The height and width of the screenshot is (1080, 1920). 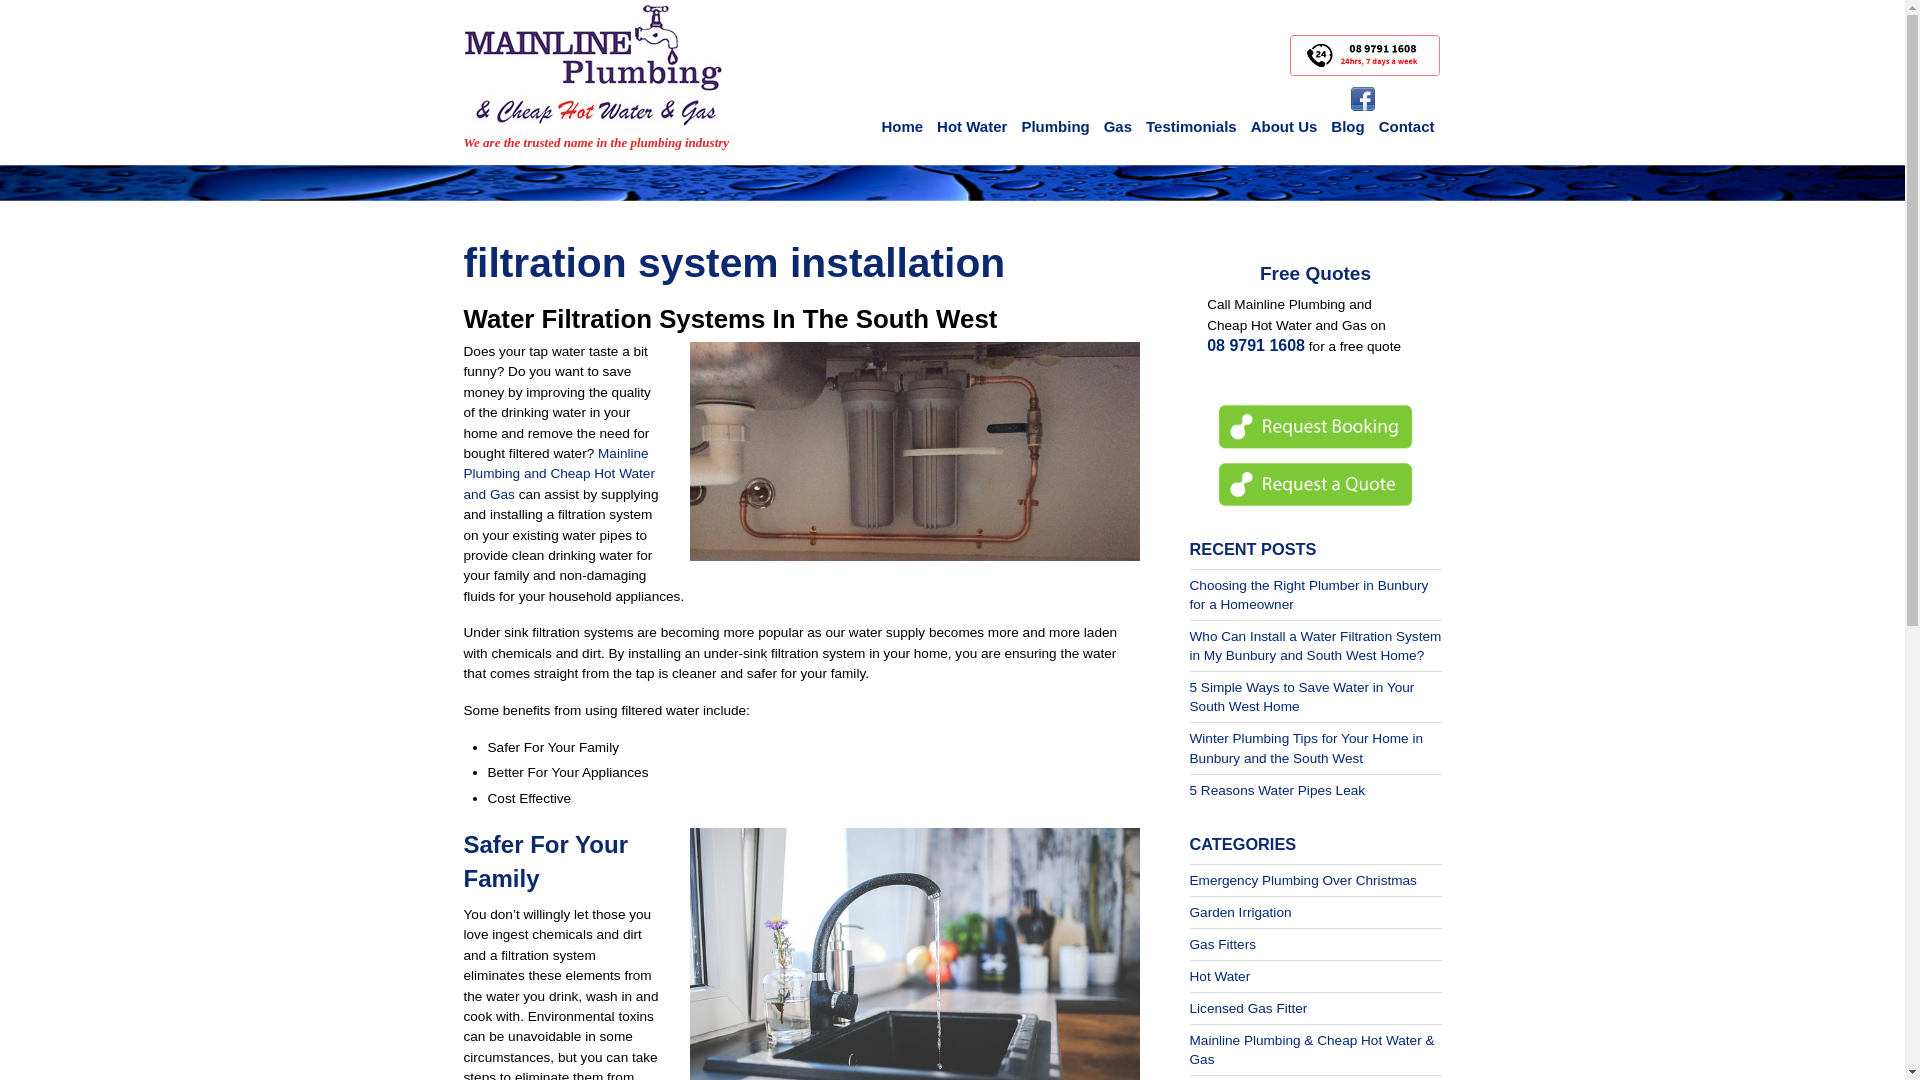 What do you see at coordinates (902, 126) in the screenshot?
I see `Home` at bounding box center [902, 126].